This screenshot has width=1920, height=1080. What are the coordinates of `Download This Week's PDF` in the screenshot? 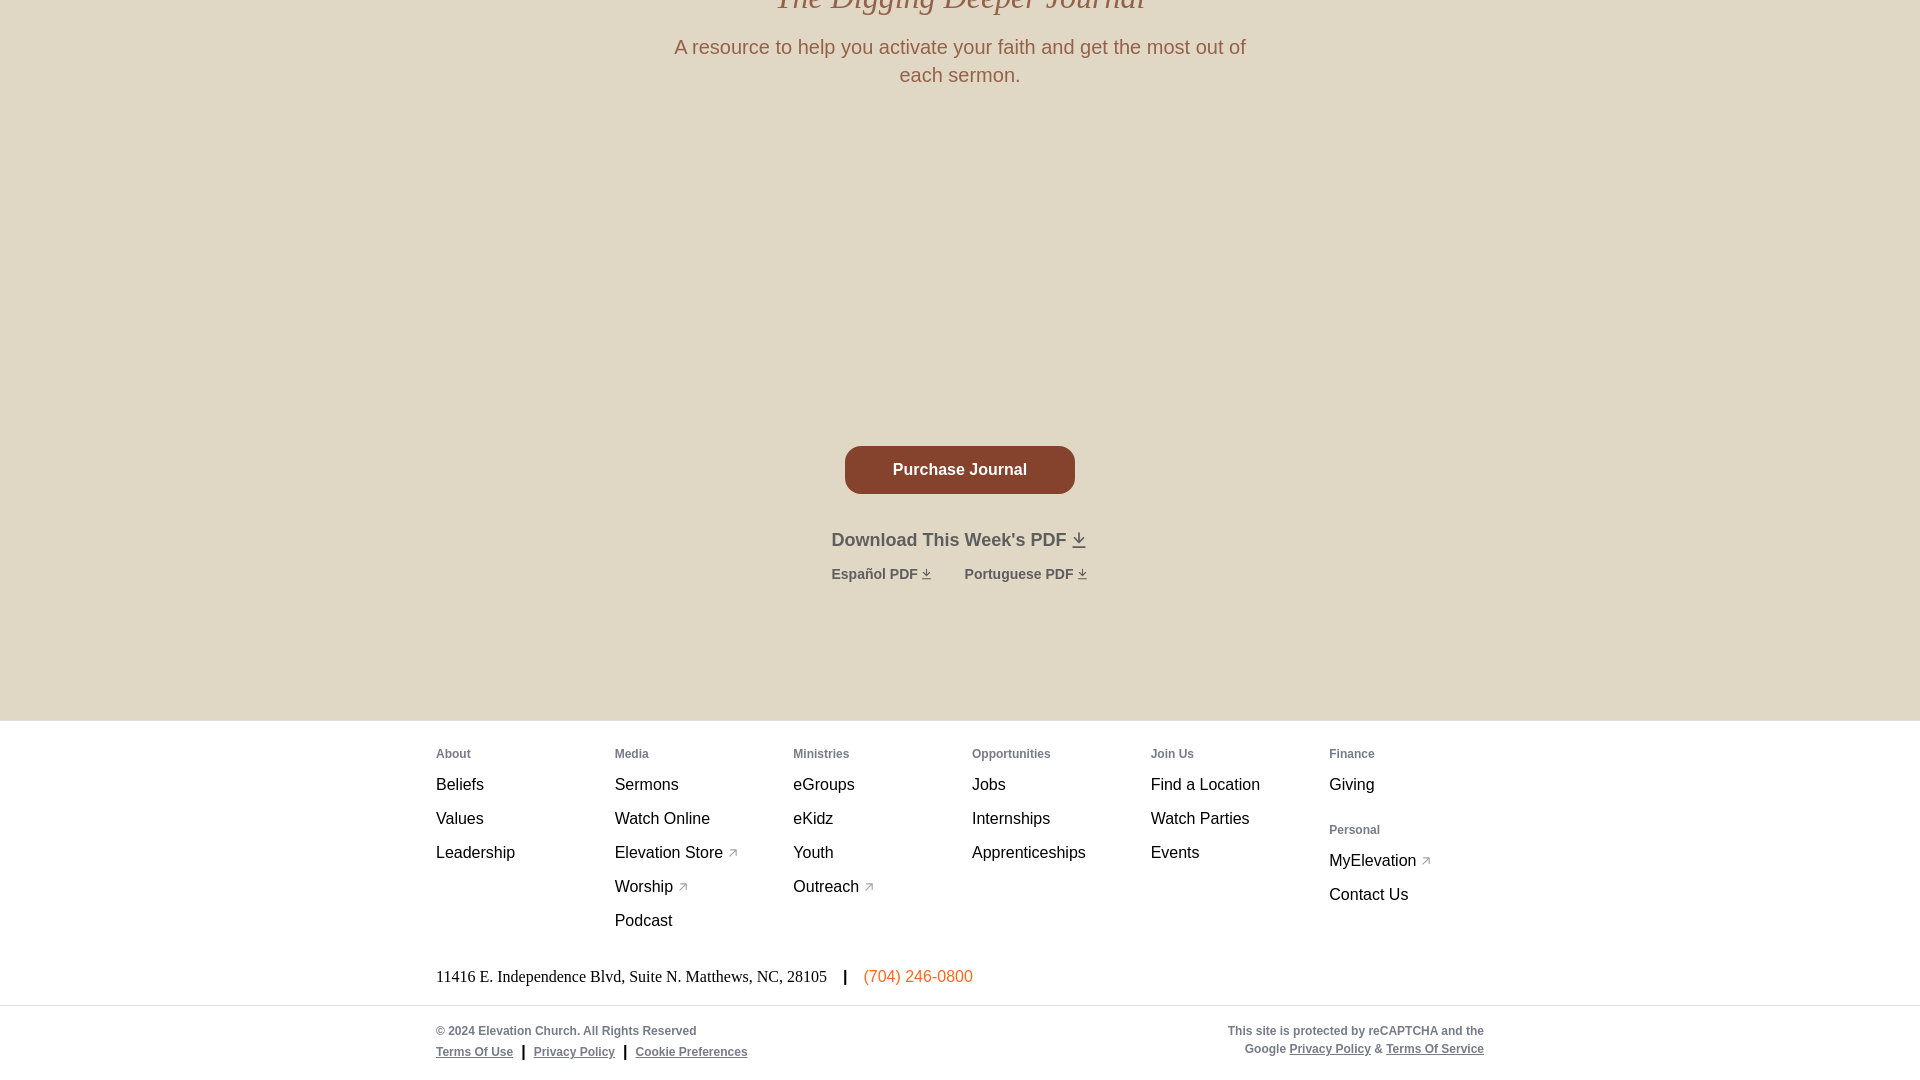 It's located at (960, 540).